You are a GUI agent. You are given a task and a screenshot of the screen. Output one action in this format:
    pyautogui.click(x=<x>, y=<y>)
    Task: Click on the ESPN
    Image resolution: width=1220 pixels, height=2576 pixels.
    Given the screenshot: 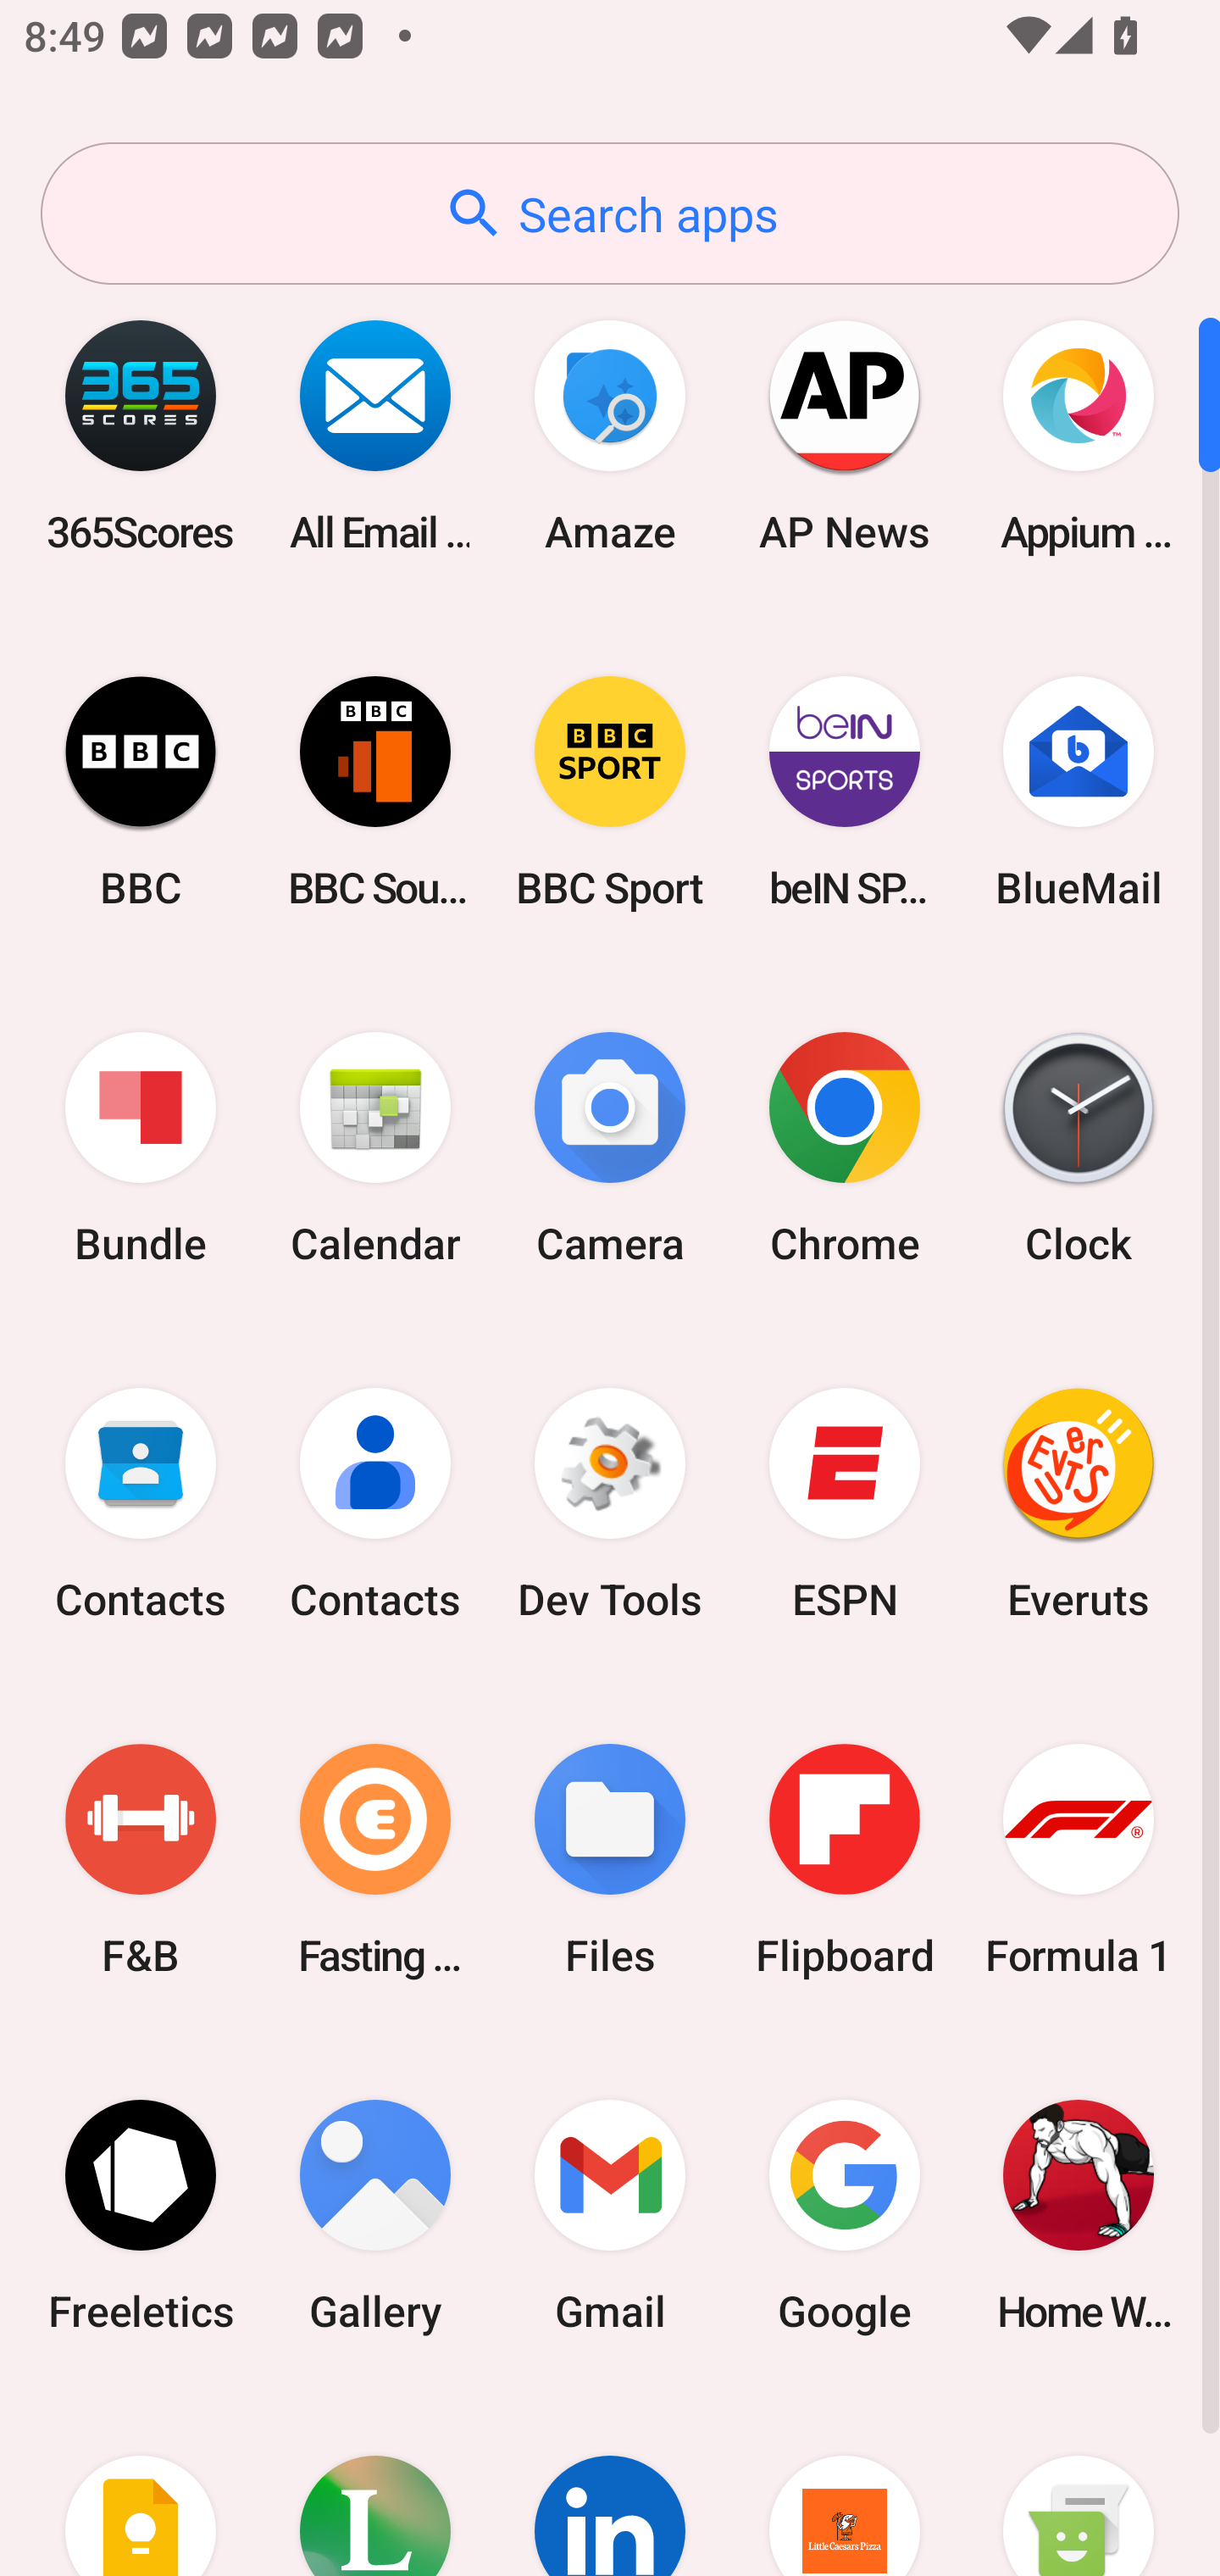 What is the action you would take?
    pyautogui.click(x=844, y=1504)
    